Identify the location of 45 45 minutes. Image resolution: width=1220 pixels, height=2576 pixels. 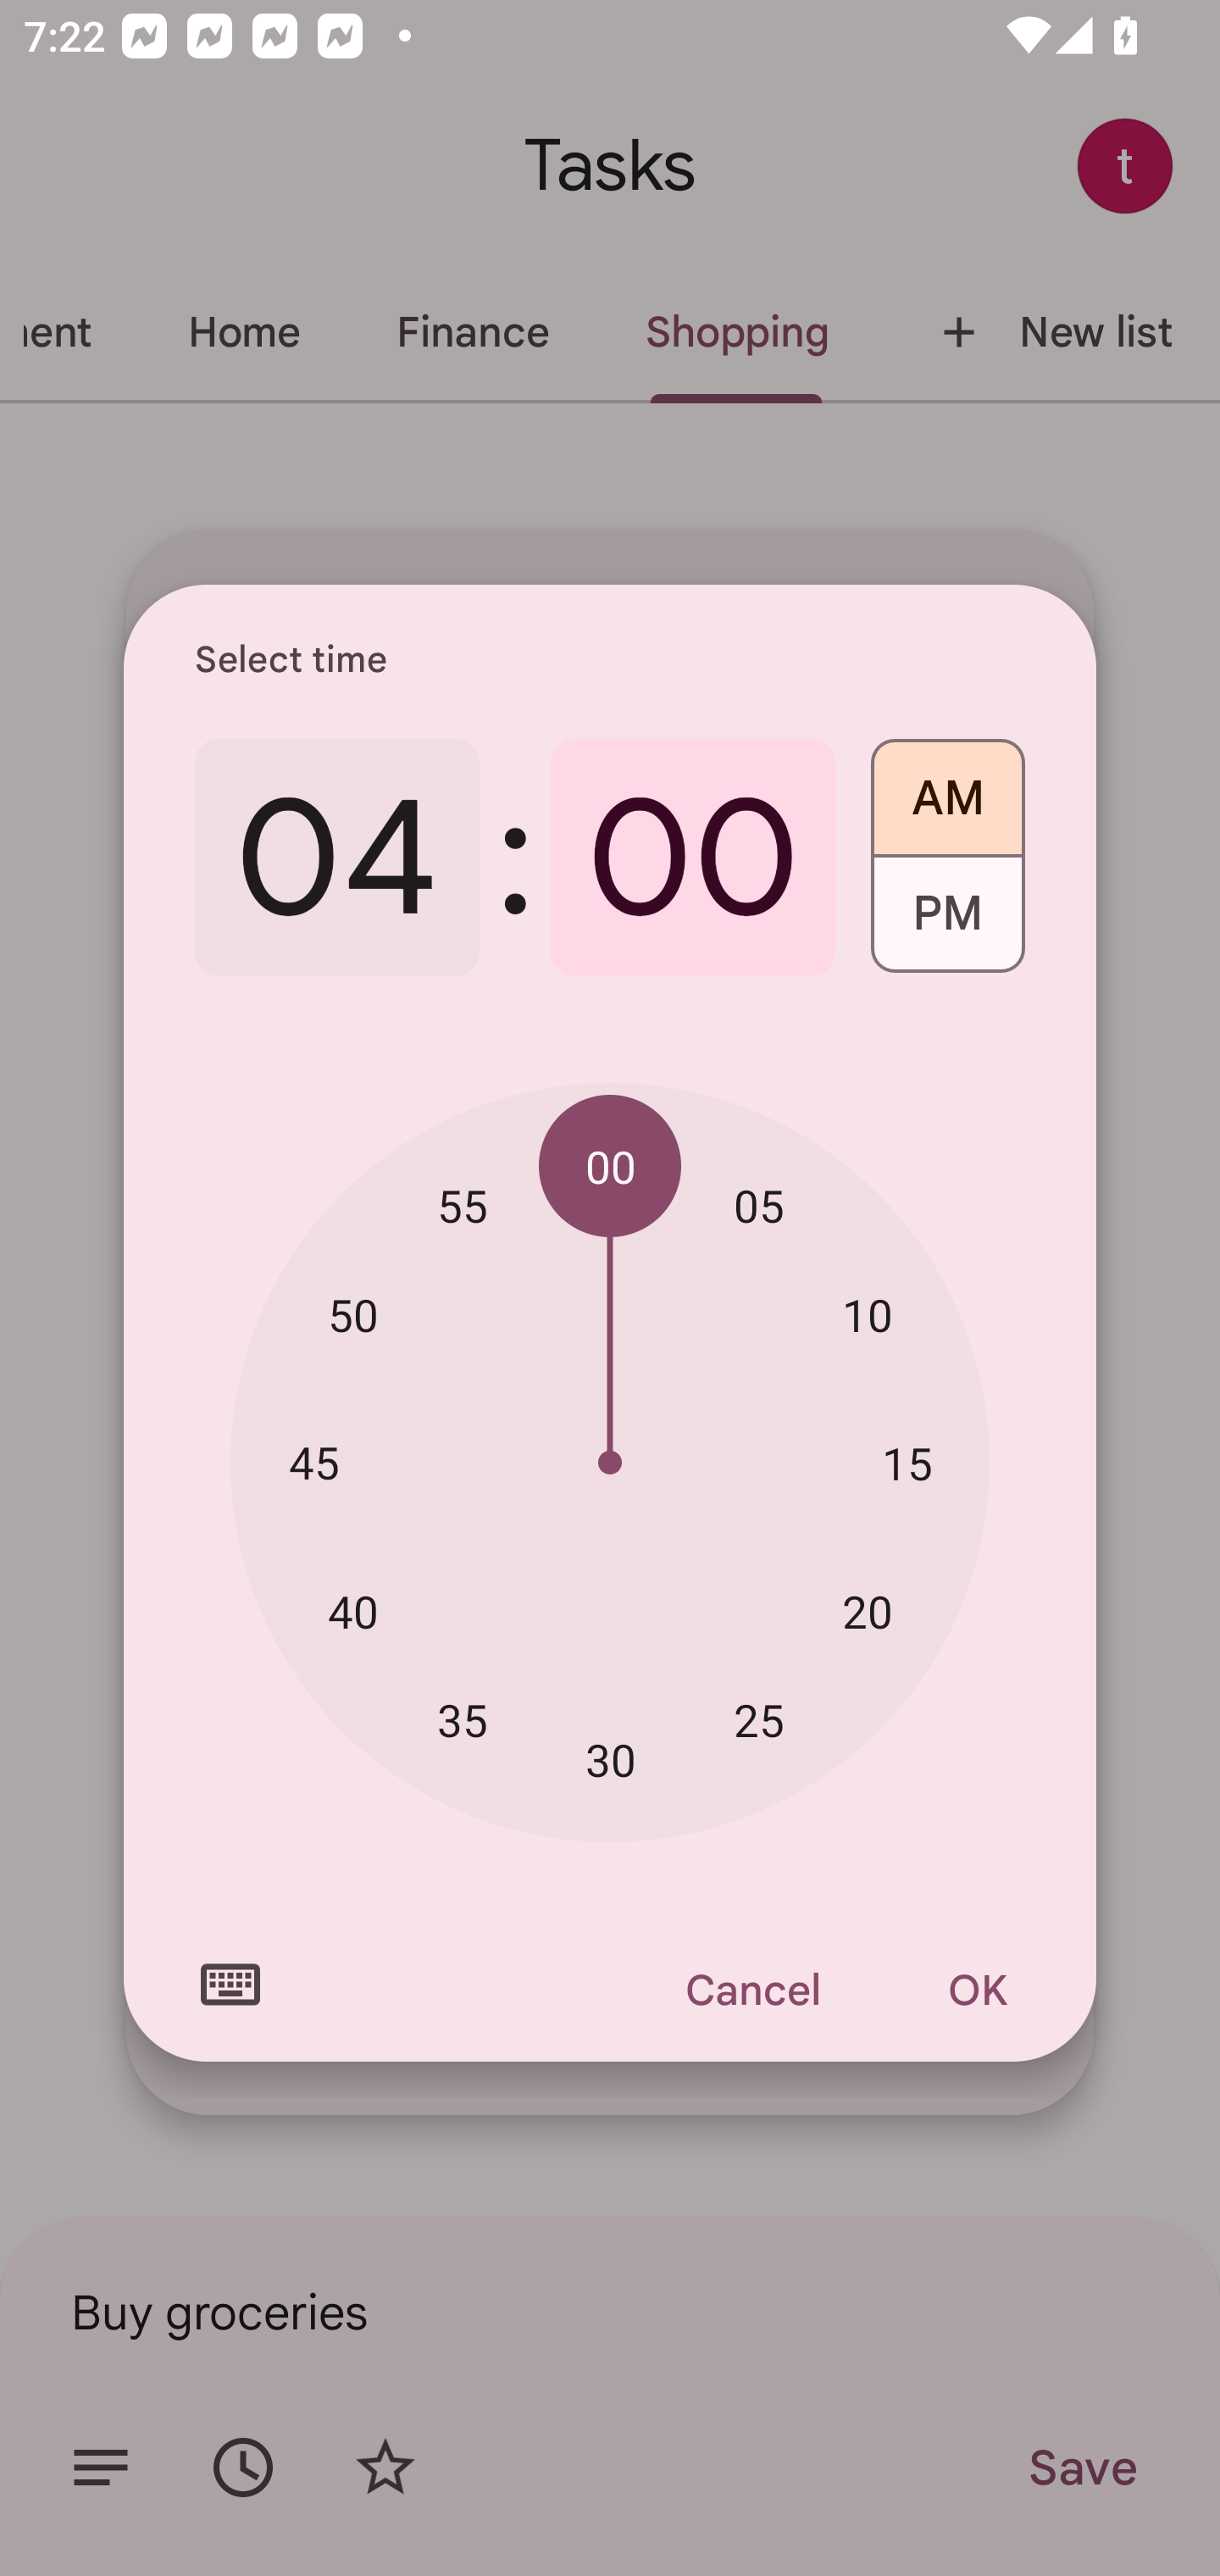
(313, 1461).